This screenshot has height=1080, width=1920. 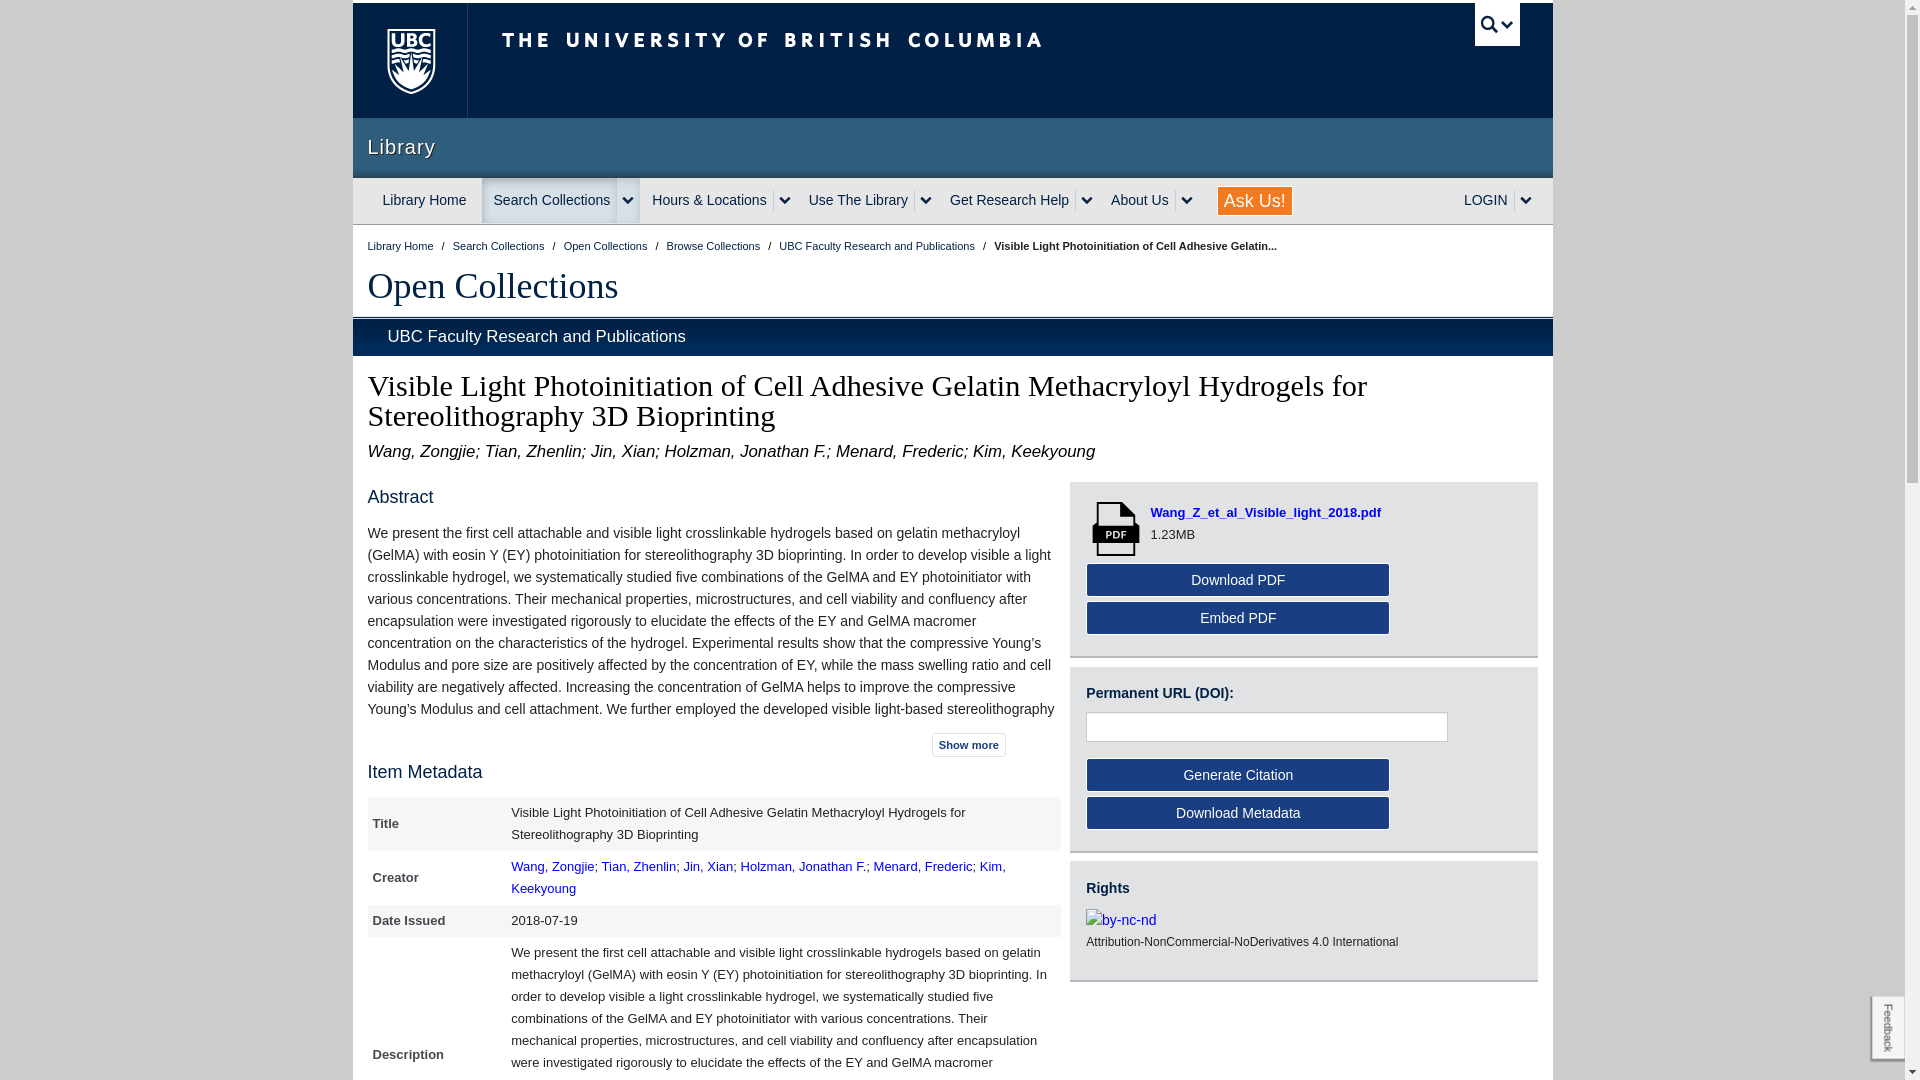 What do you see at coordinates (550, 200) in the screenshot?
I see `Search Collections` at bounding box center [550, 200].